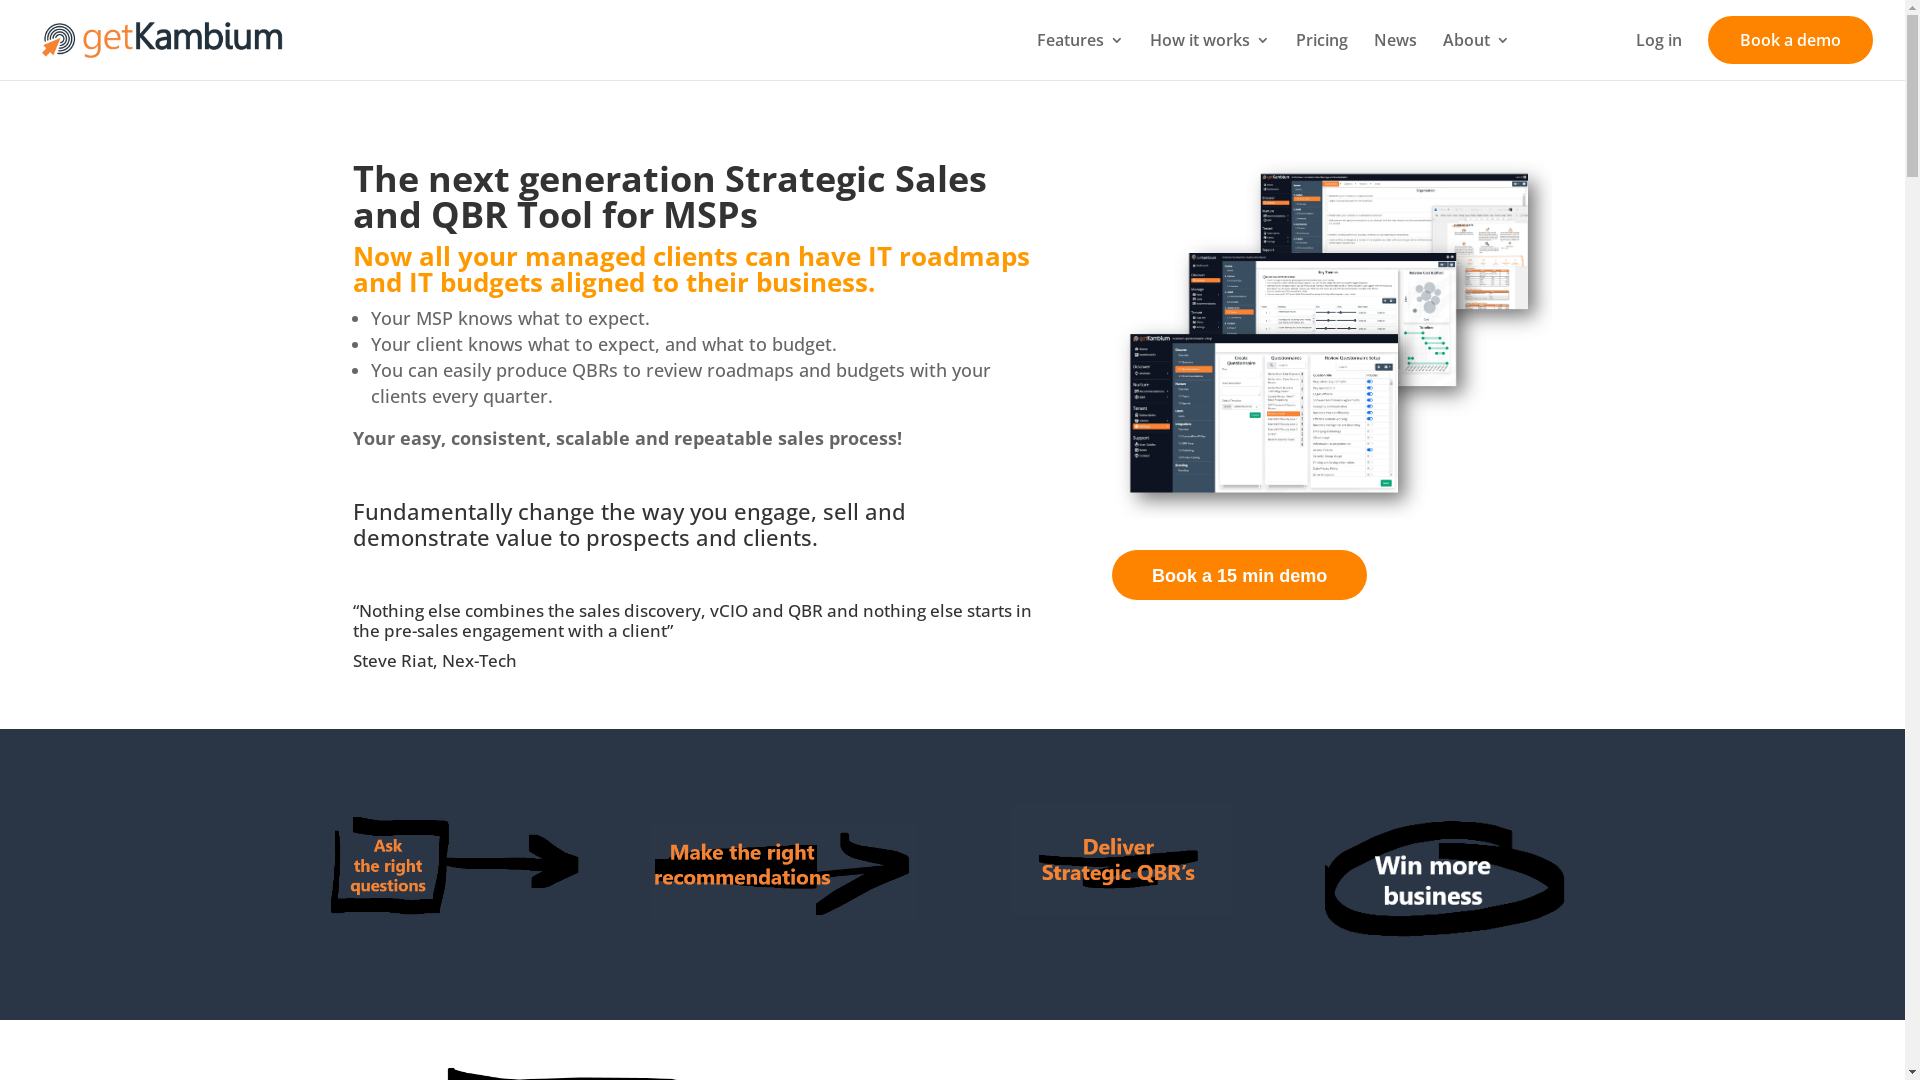 The width and height of the screenshot is (1920, 1080). I want to click on Book a demo, so click(1790, 40).